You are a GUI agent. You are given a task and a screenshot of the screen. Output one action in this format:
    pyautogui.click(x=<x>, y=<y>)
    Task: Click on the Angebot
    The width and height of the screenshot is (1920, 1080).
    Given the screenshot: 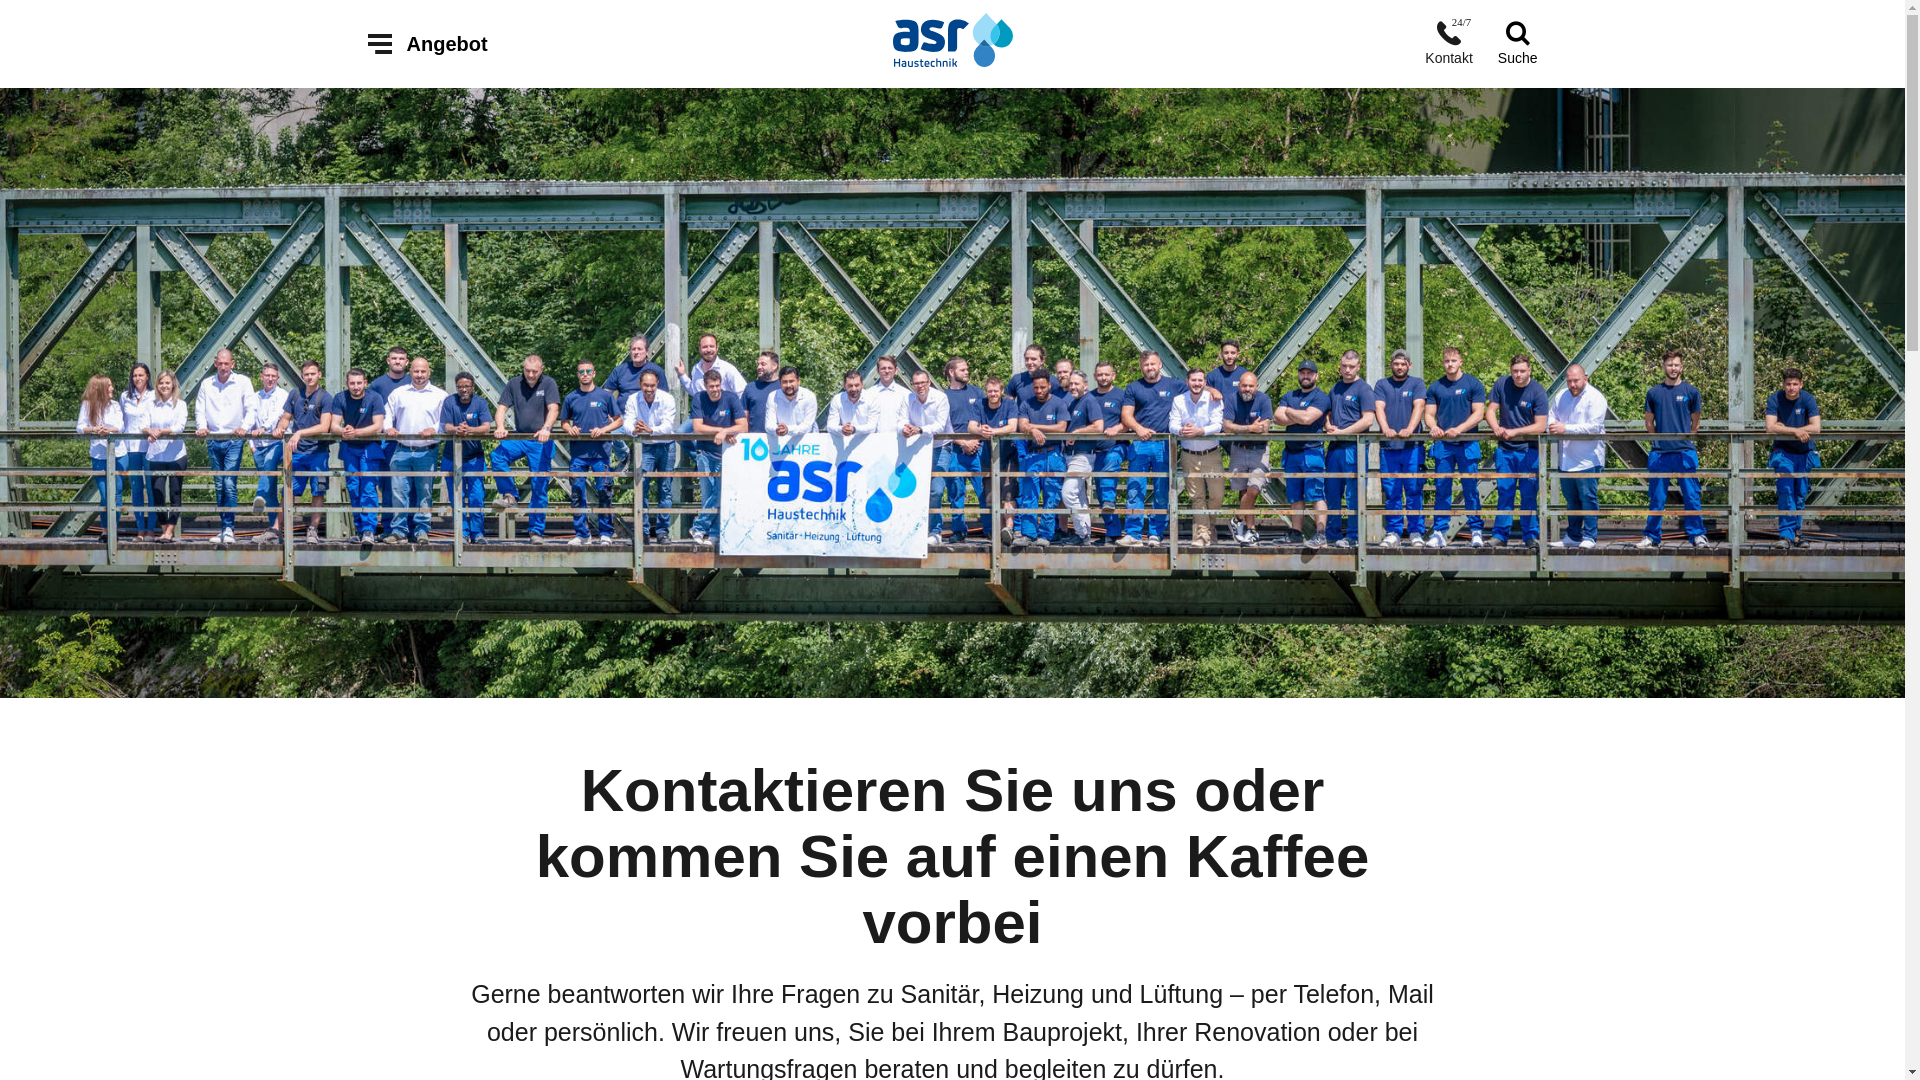 What is the action you would take?
    pyautogui.click(x=428, y=44)
    